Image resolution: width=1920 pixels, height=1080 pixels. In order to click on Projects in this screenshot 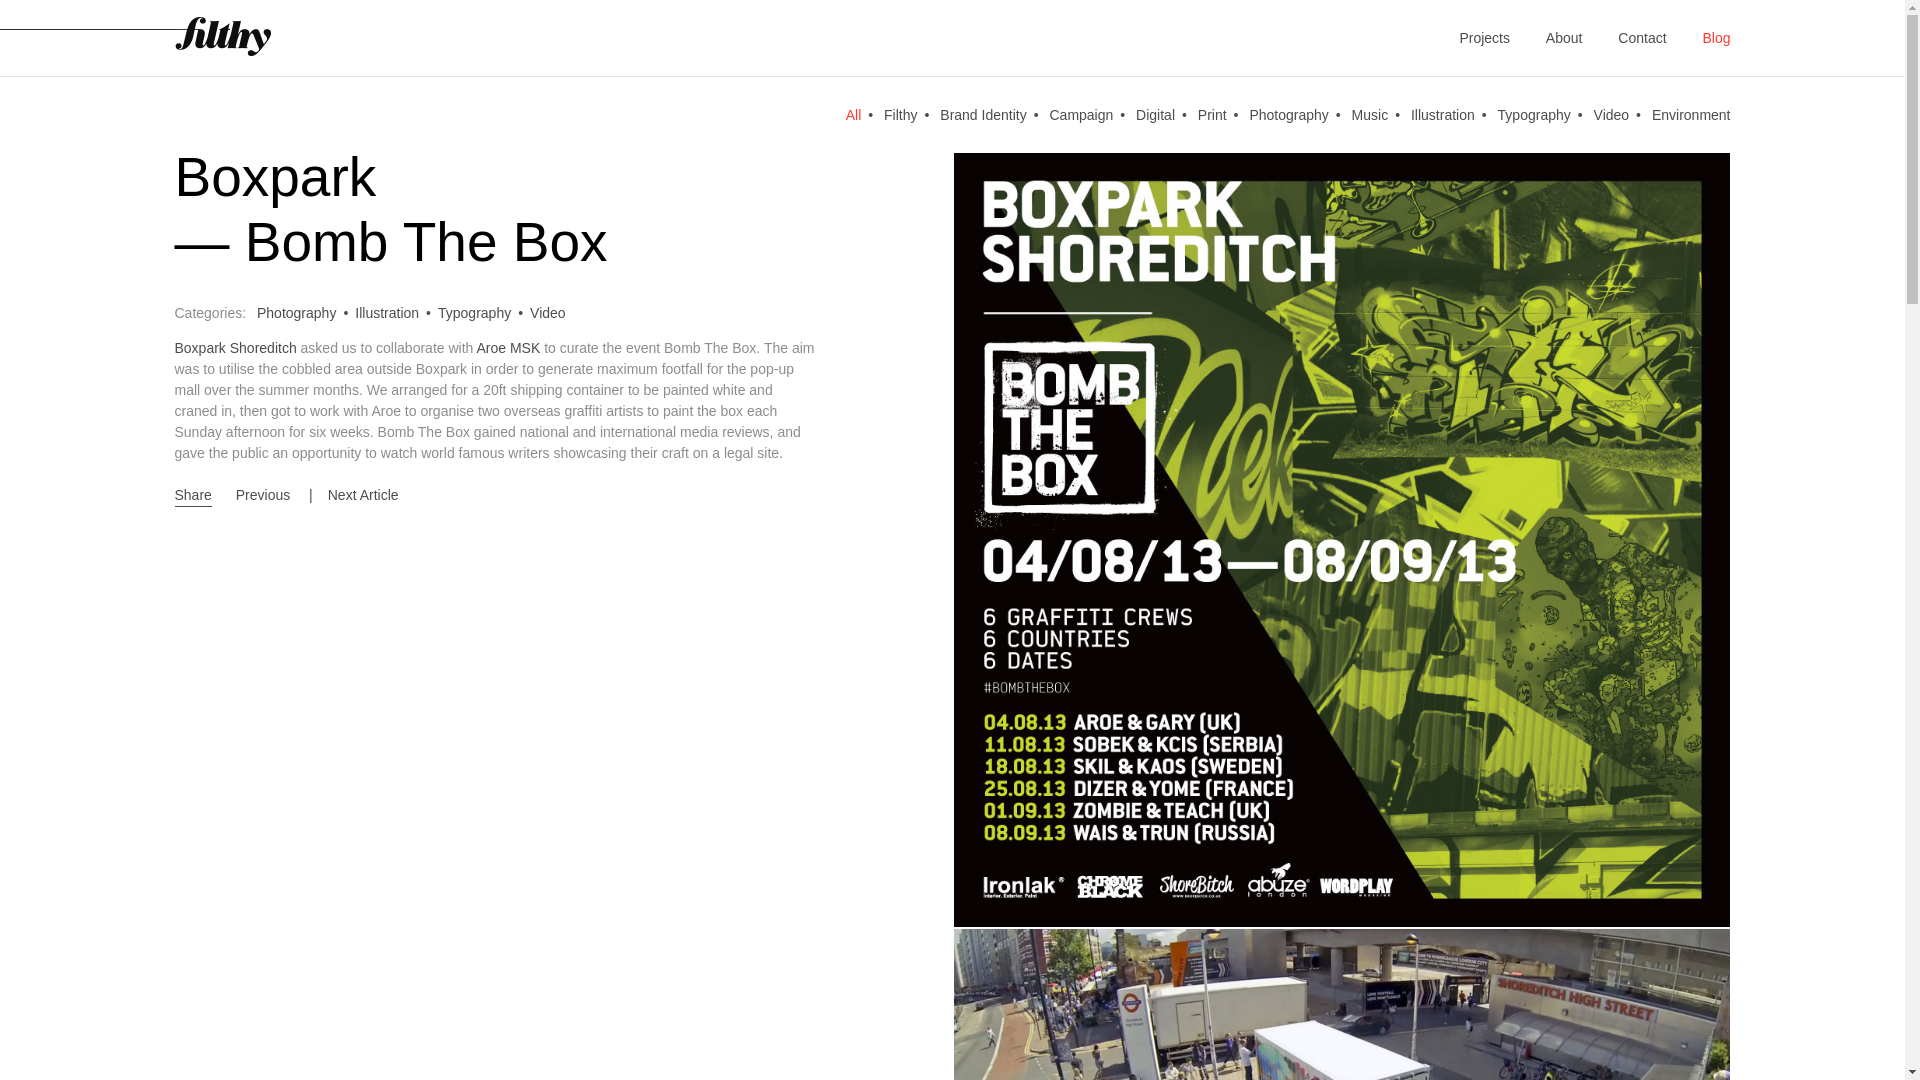, I will do `click(1468, 38)`.